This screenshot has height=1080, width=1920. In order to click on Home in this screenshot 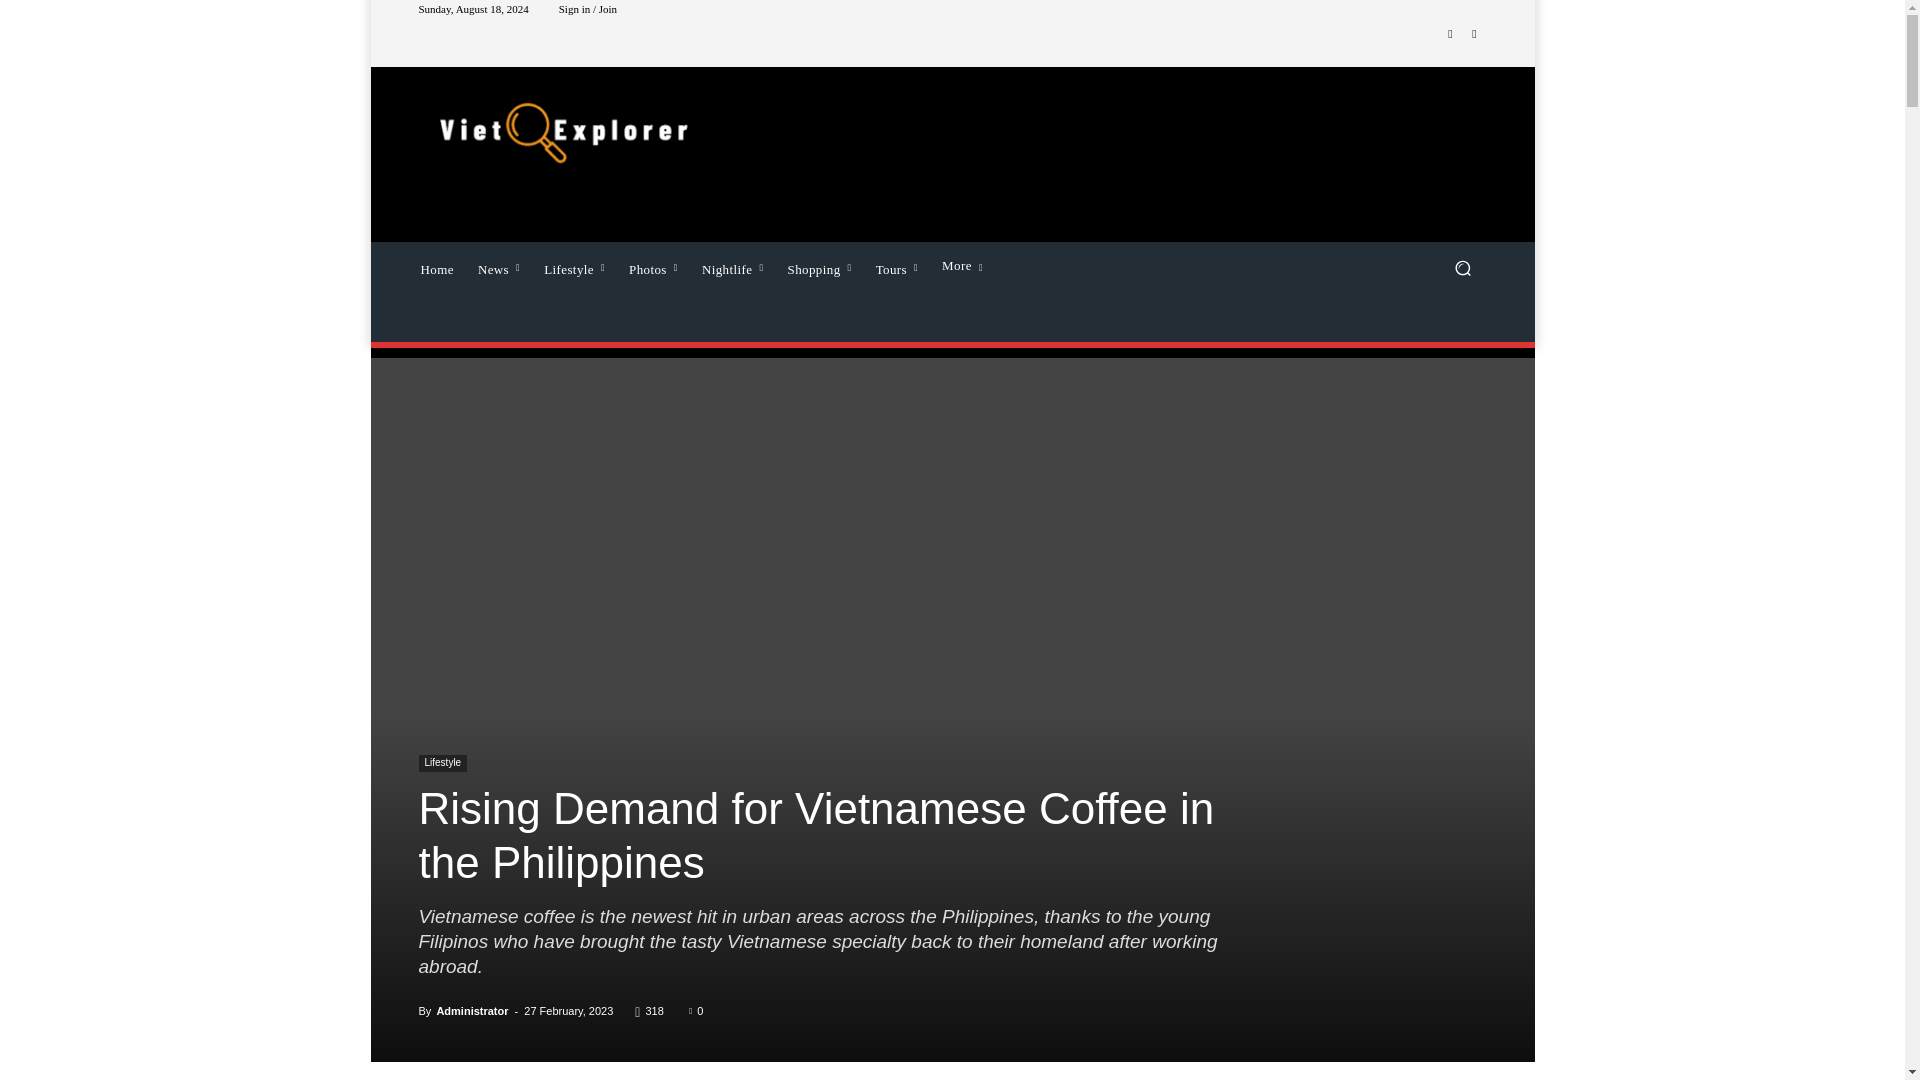, I will do `click(436, 267)`.